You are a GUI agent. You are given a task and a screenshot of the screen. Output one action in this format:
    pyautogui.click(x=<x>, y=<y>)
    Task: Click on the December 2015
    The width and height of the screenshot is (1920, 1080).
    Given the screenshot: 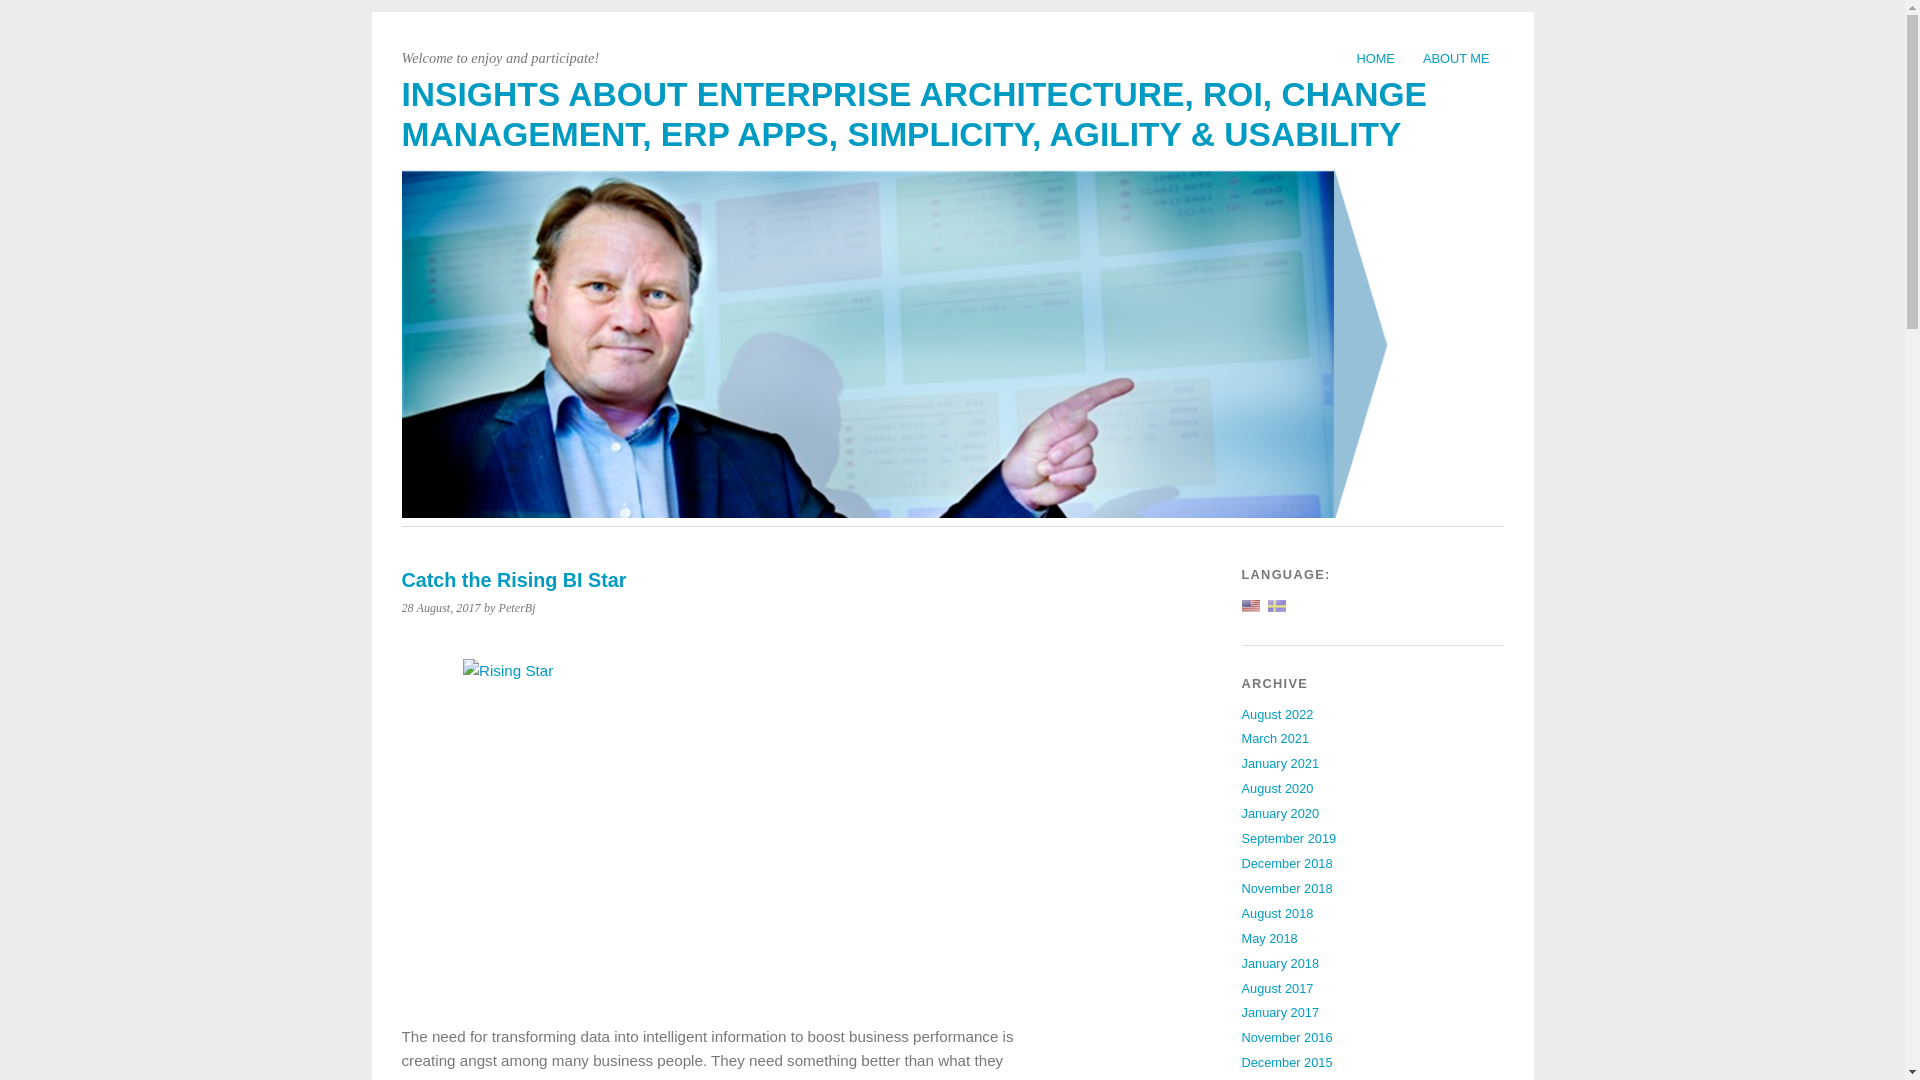 What is the action you would take?
    pyautogui.click(x=1287, y=1062)
    